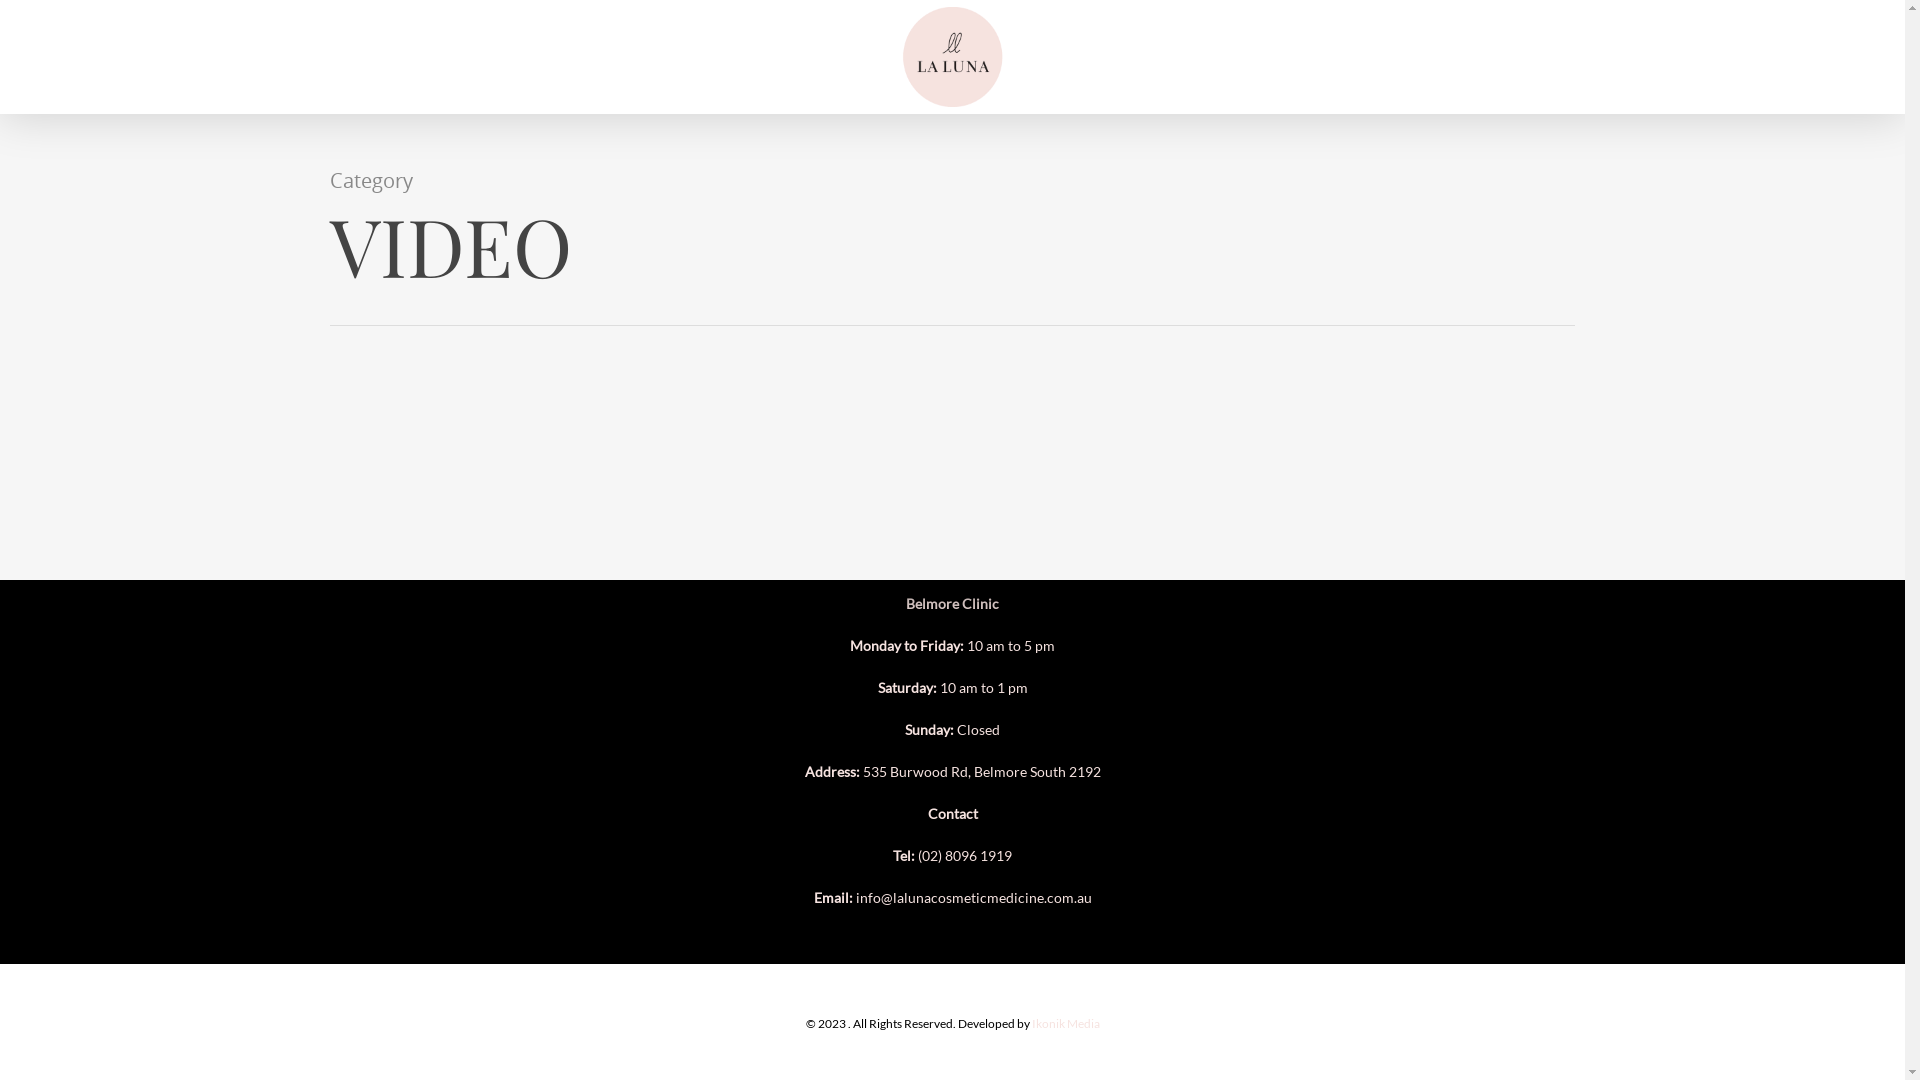 The image size is (1920, 1080). What do you see at coordinates (40, 10) in the screenshot?
I see `Real Time Analytics` at bounding box center [40, 10].